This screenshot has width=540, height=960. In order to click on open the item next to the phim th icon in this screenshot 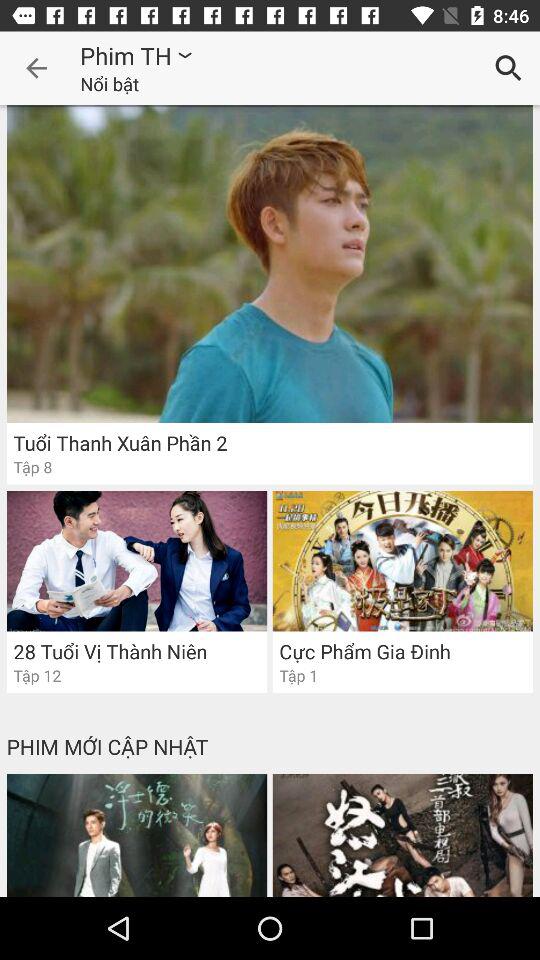, I will do `click(36, 68)`.